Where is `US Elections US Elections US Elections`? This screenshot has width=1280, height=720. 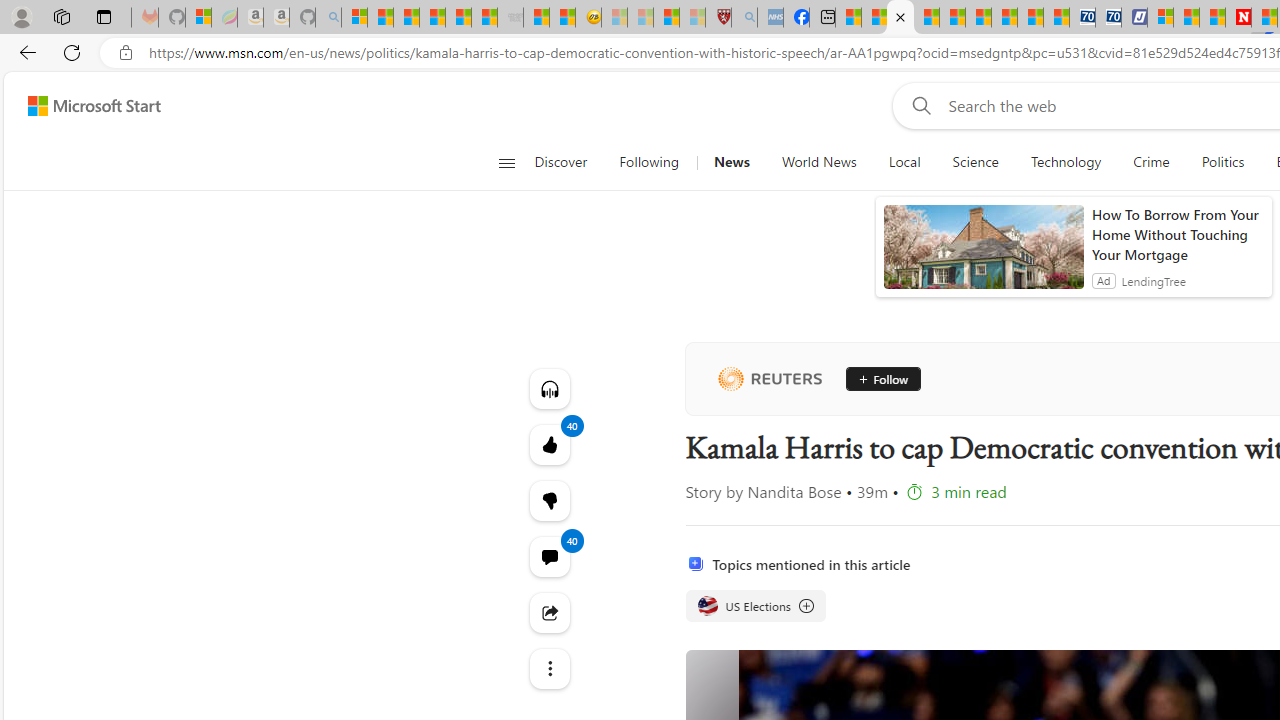
US Elections US Elections US Elections is located at coordinates (754, 606).